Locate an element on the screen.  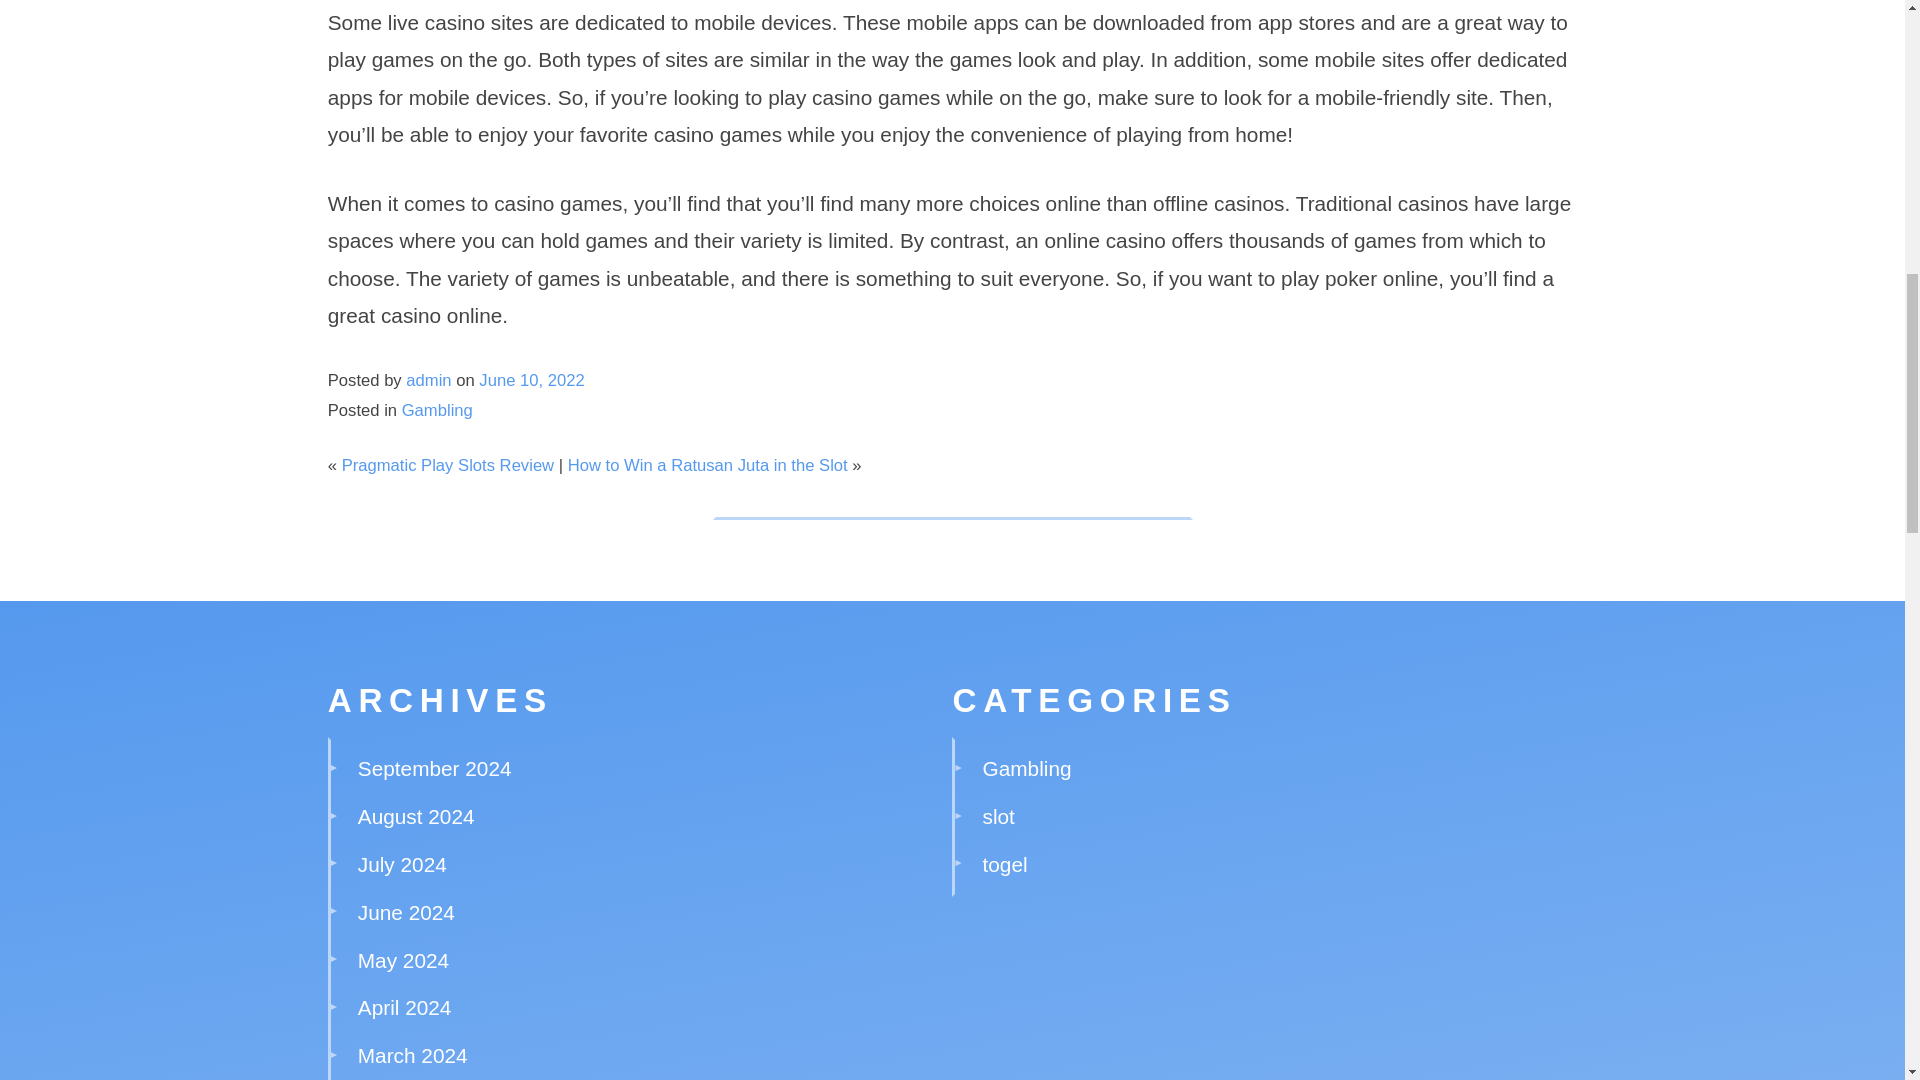
September 2024 is located at coordinates (434, 768).